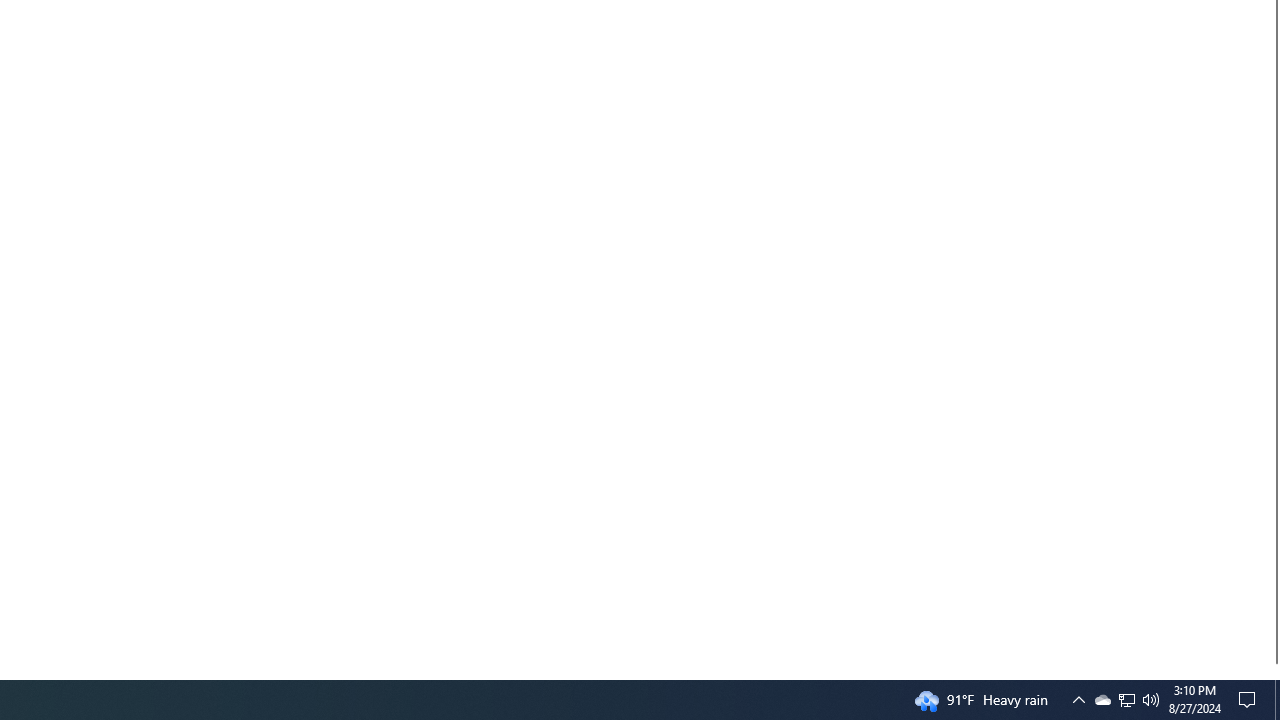 This screenshot has width=1280, height=720. Describe the element at coordinates (1272, 671) in the screenshot. I see `Vertical Small Increase` at that location.